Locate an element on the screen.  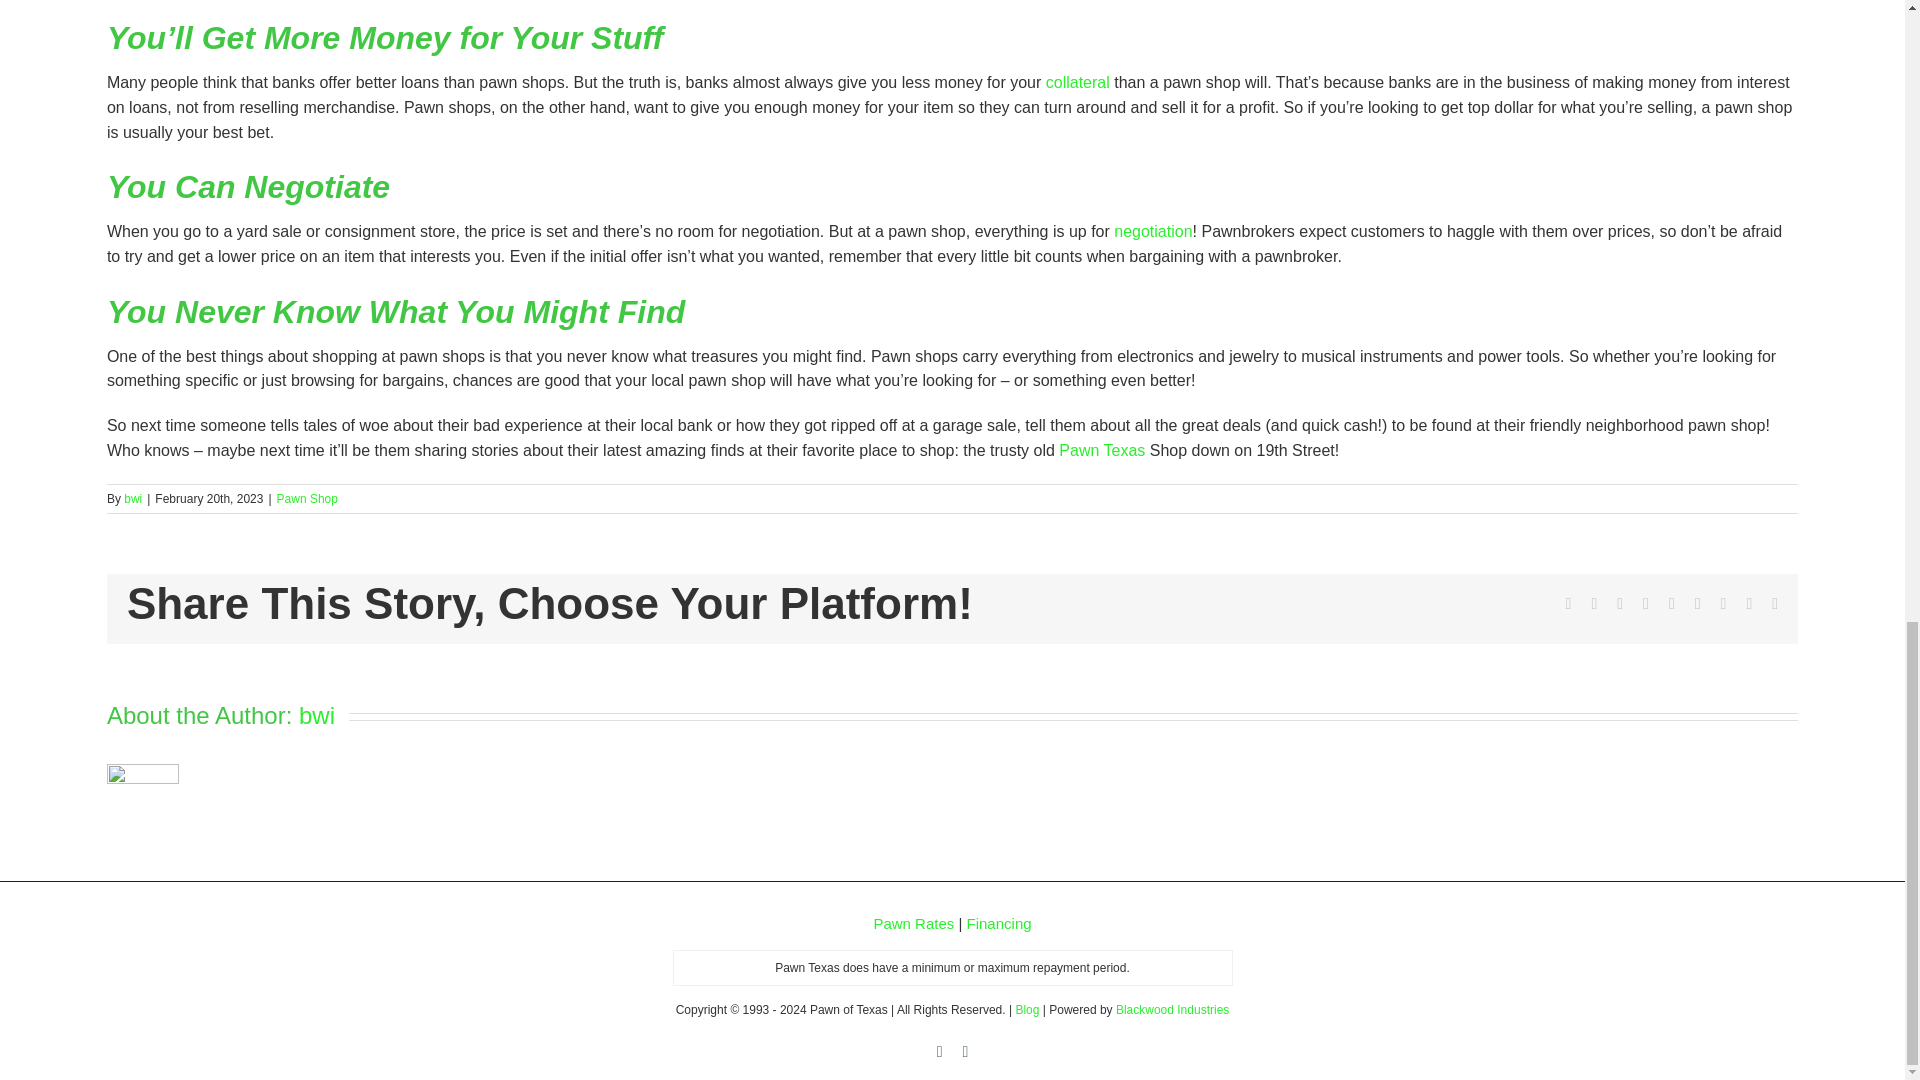
Pawn Shop is located at coordinates (306, 499).